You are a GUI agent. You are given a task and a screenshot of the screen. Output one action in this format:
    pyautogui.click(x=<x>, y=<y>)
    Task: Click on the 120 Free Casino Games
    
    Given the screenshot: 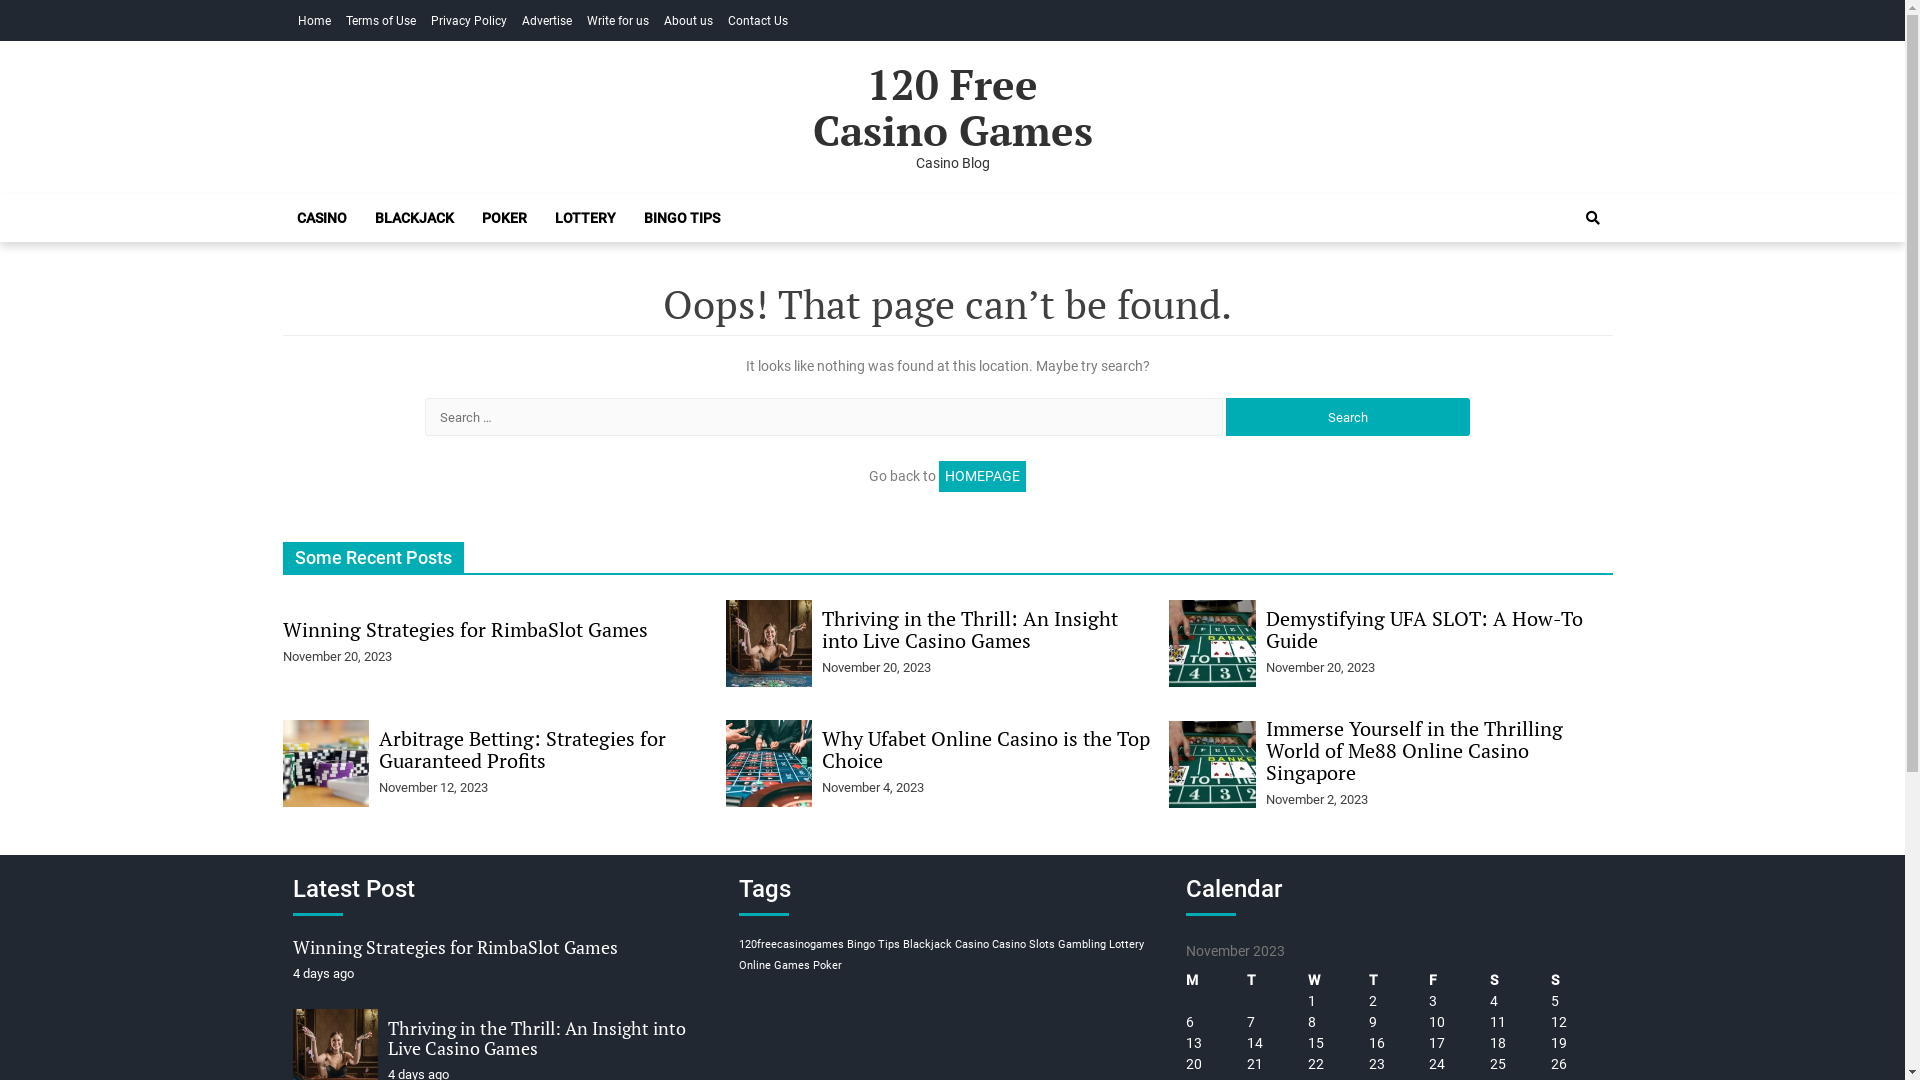 What is the action you would take?
    pyautogui.click(x=952, y=107)
    